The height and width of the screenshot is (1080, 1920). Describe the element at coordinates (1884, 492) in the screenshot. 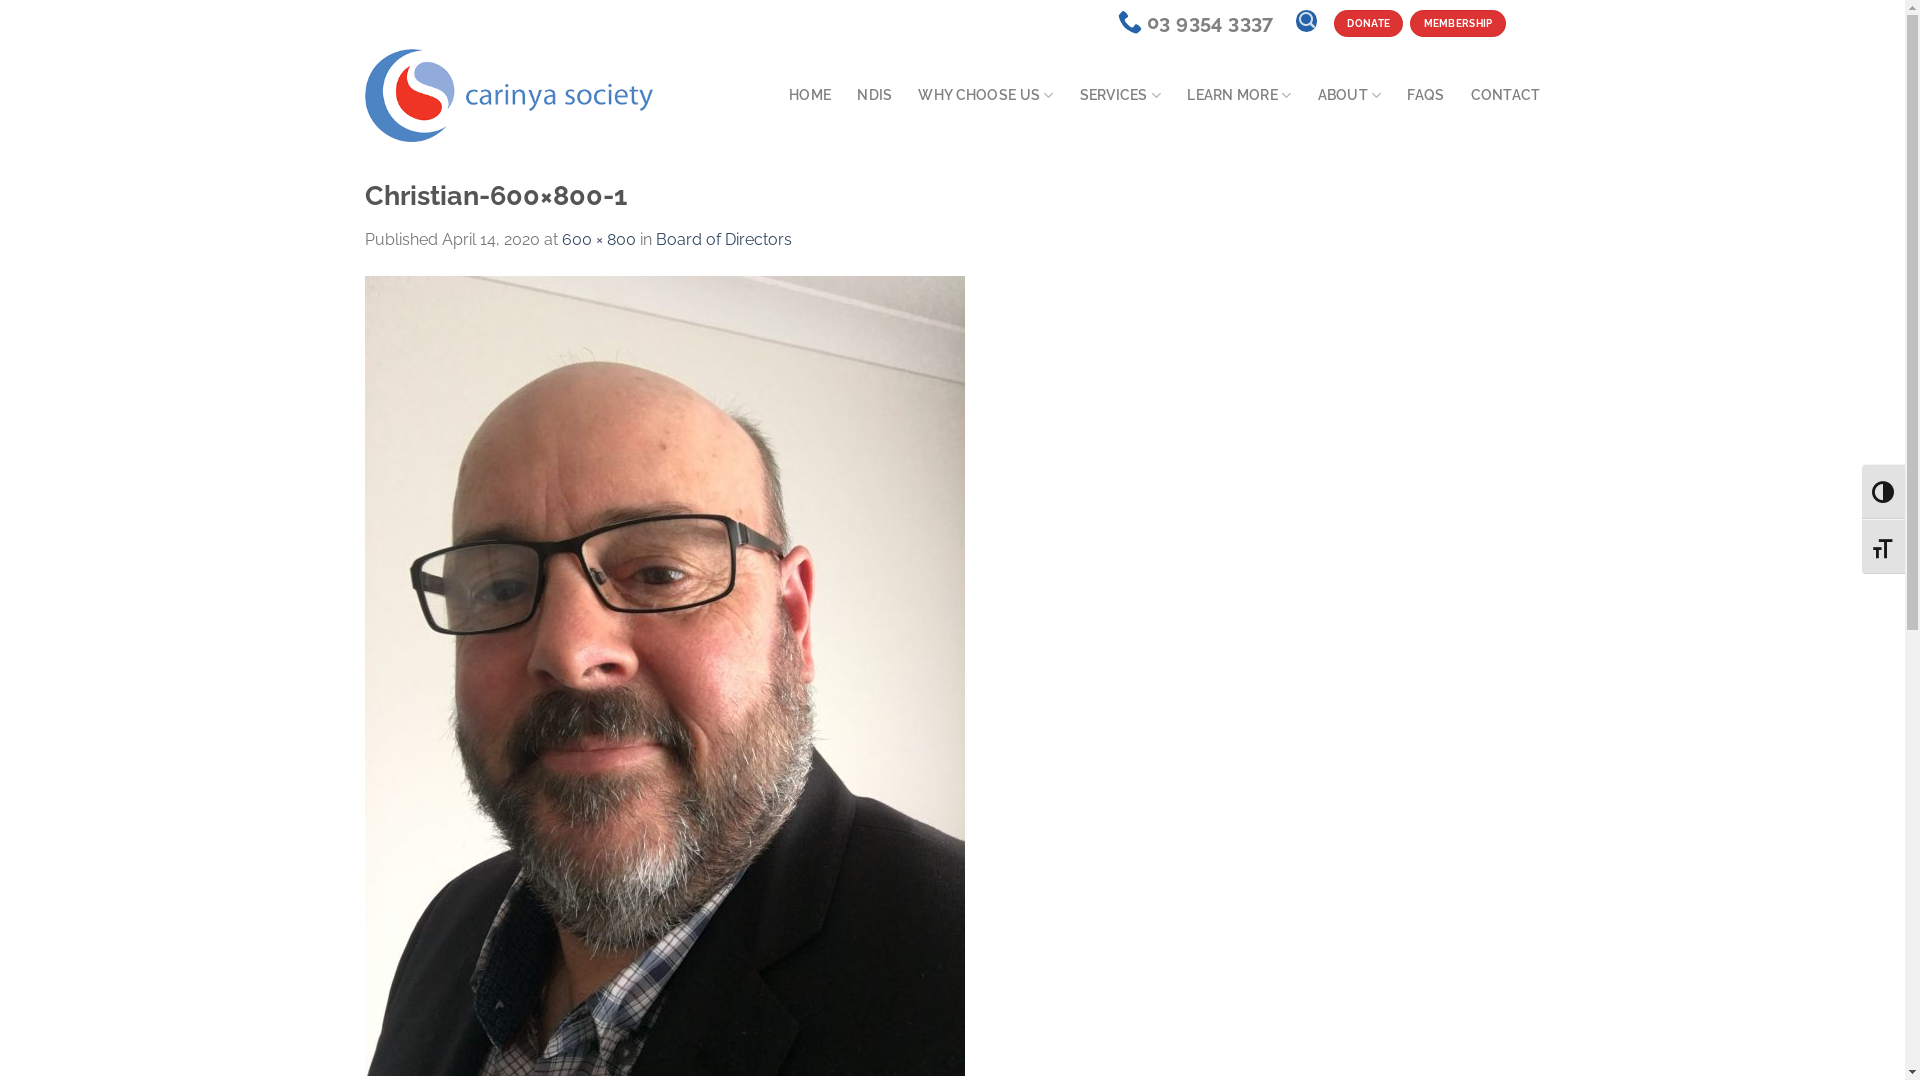

I see `TOGGLE HIGH CONTRAST` at that location.